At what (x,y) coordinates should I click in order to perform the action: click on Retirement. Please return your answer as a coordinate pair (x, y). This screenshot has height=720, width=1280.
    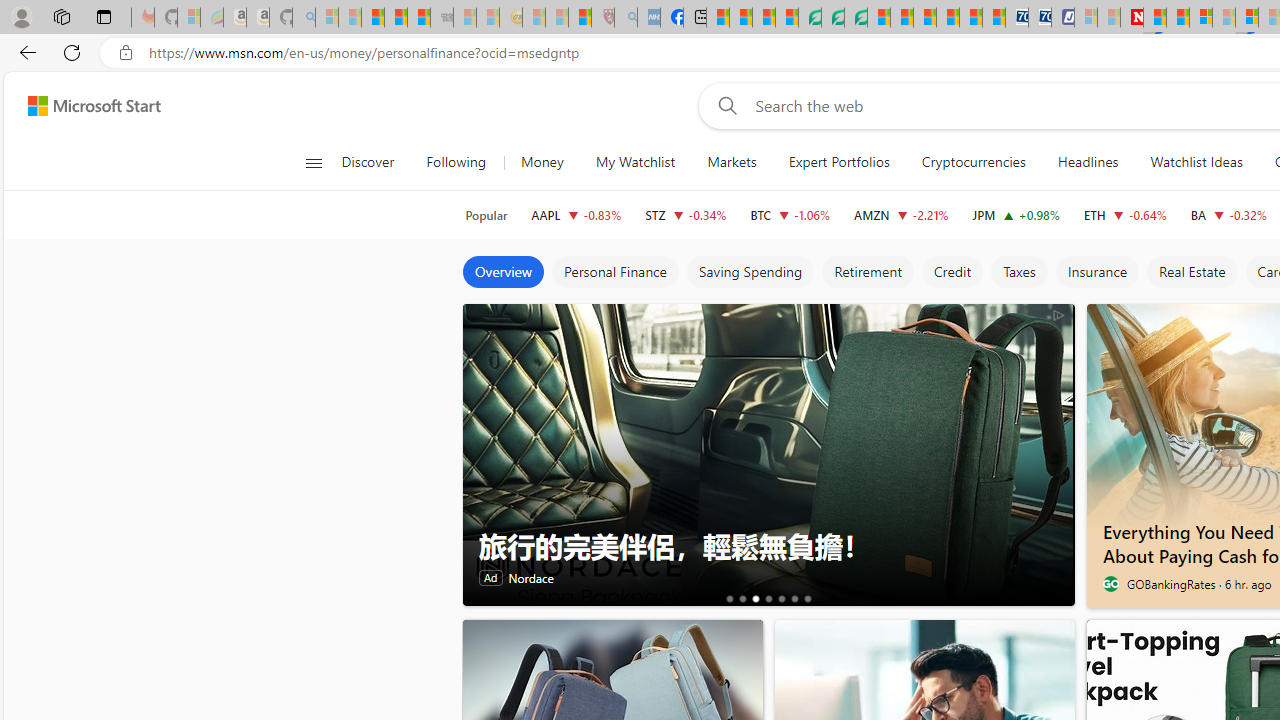
    Looking at the image, I should click on (866, 272).